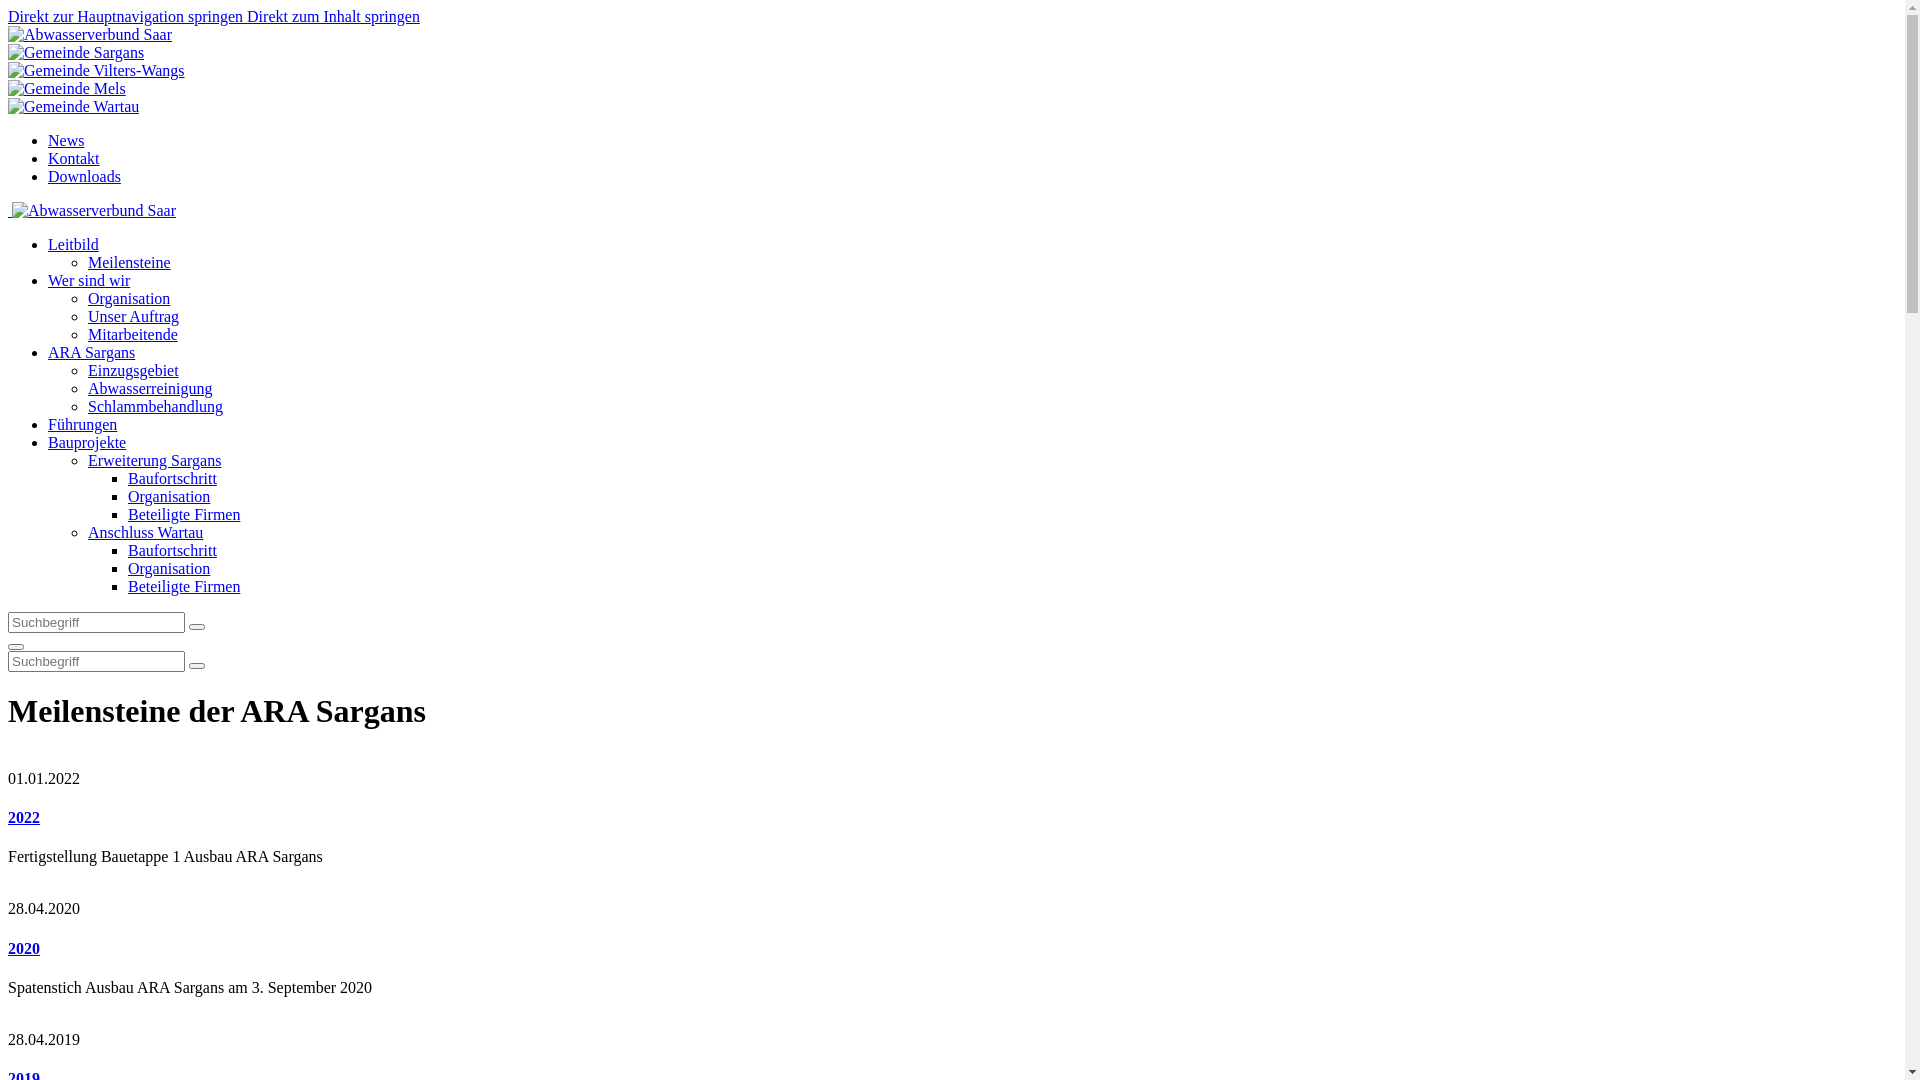 This screenshot has width=1920, height=1080. What do you see at coordinates (74, 107) in the screenshot?
I see `Gemeinde Wartau` at bounding box center [74, 107].